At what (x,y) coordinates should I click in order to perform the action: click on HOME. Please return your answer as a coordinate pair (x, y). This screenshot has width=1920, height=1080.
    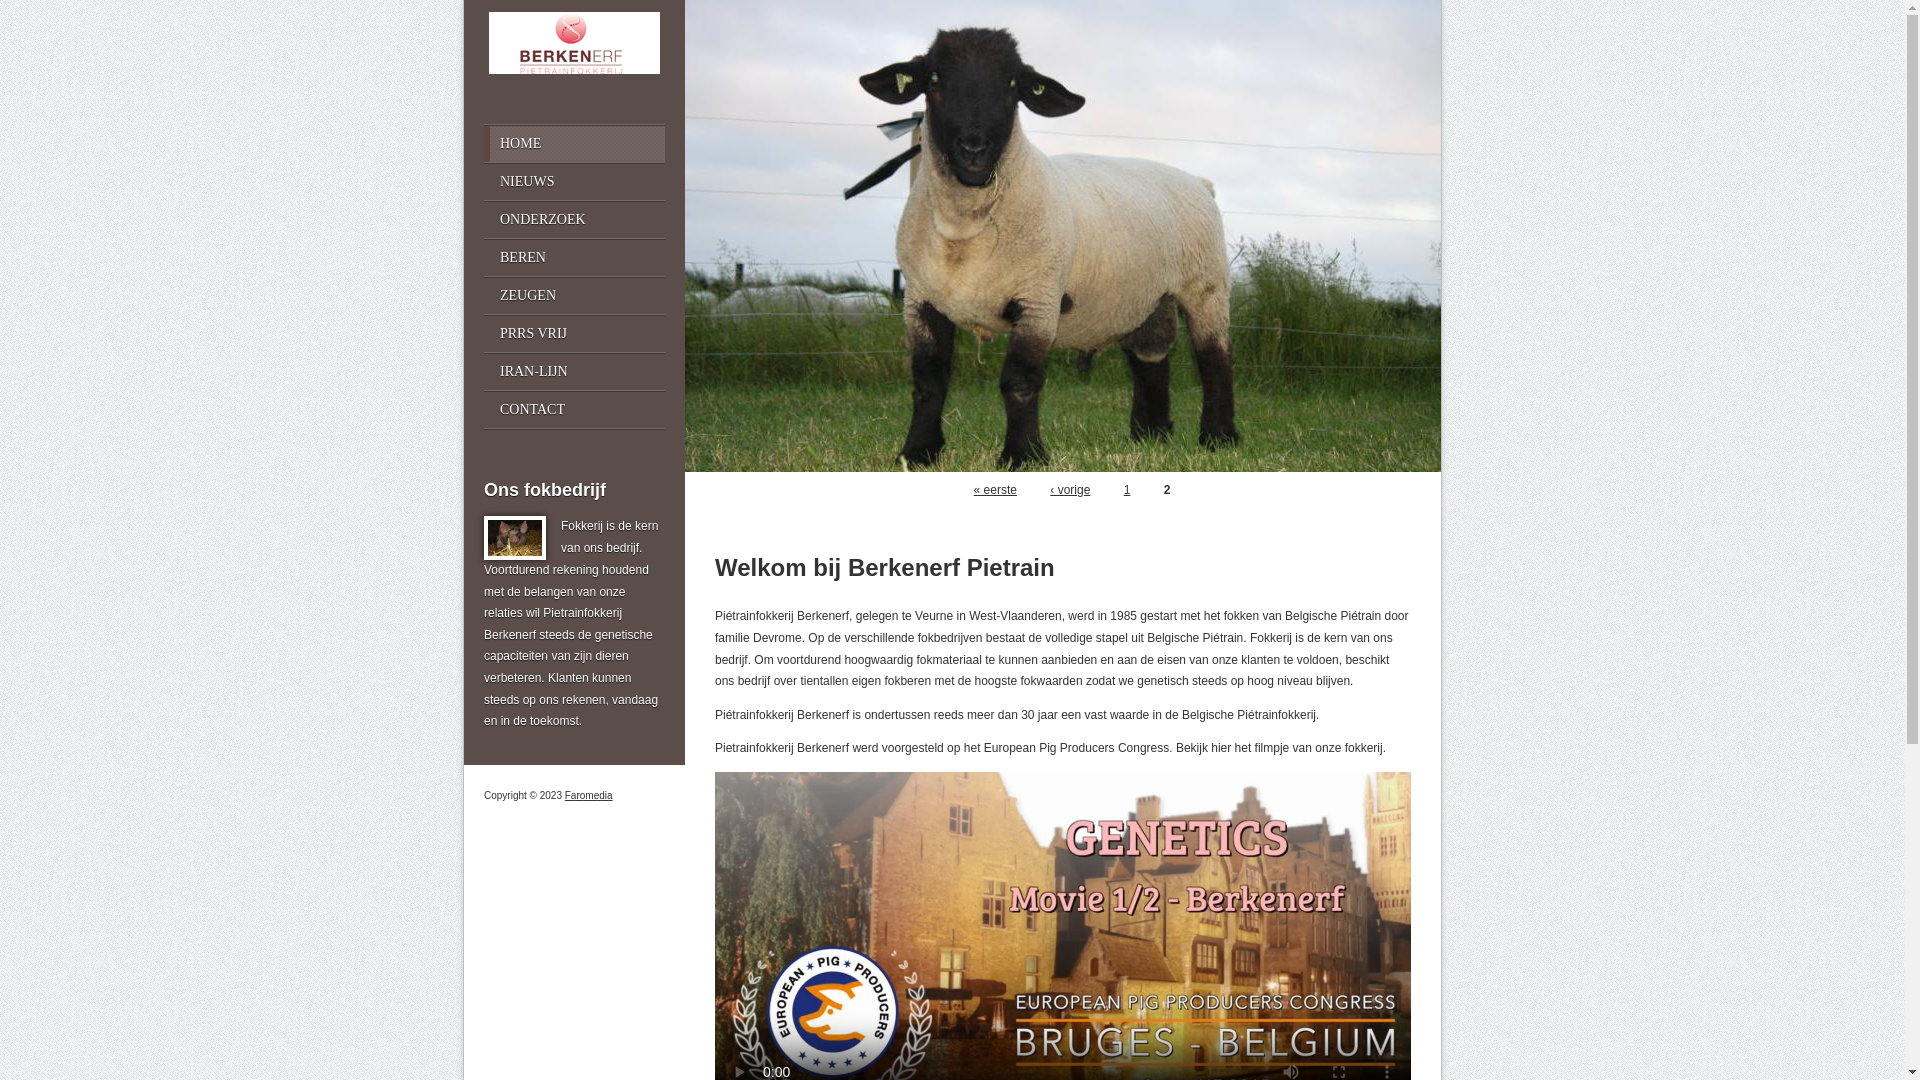
    Looking at the image, I should click on (574, 144).